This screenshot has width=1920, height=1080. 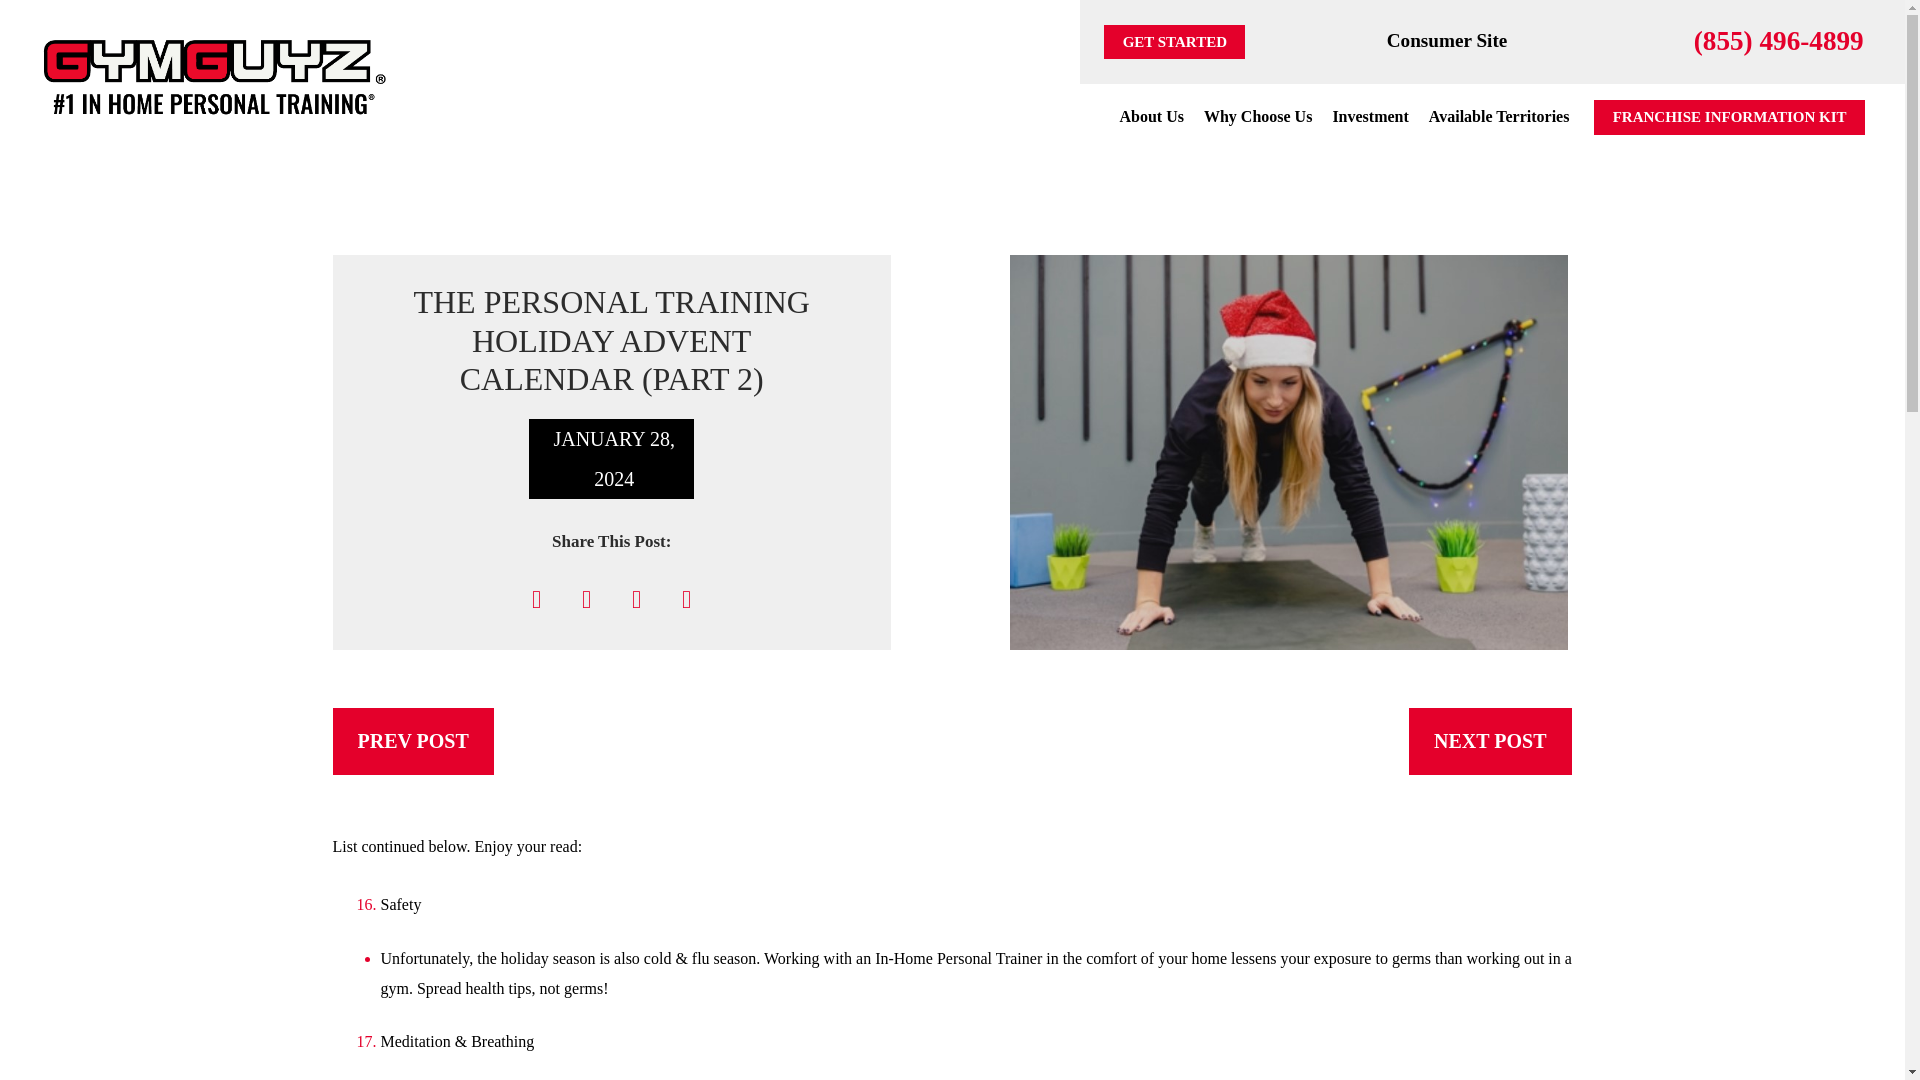 I want to click on About Us, so click(x=1150, y=116).